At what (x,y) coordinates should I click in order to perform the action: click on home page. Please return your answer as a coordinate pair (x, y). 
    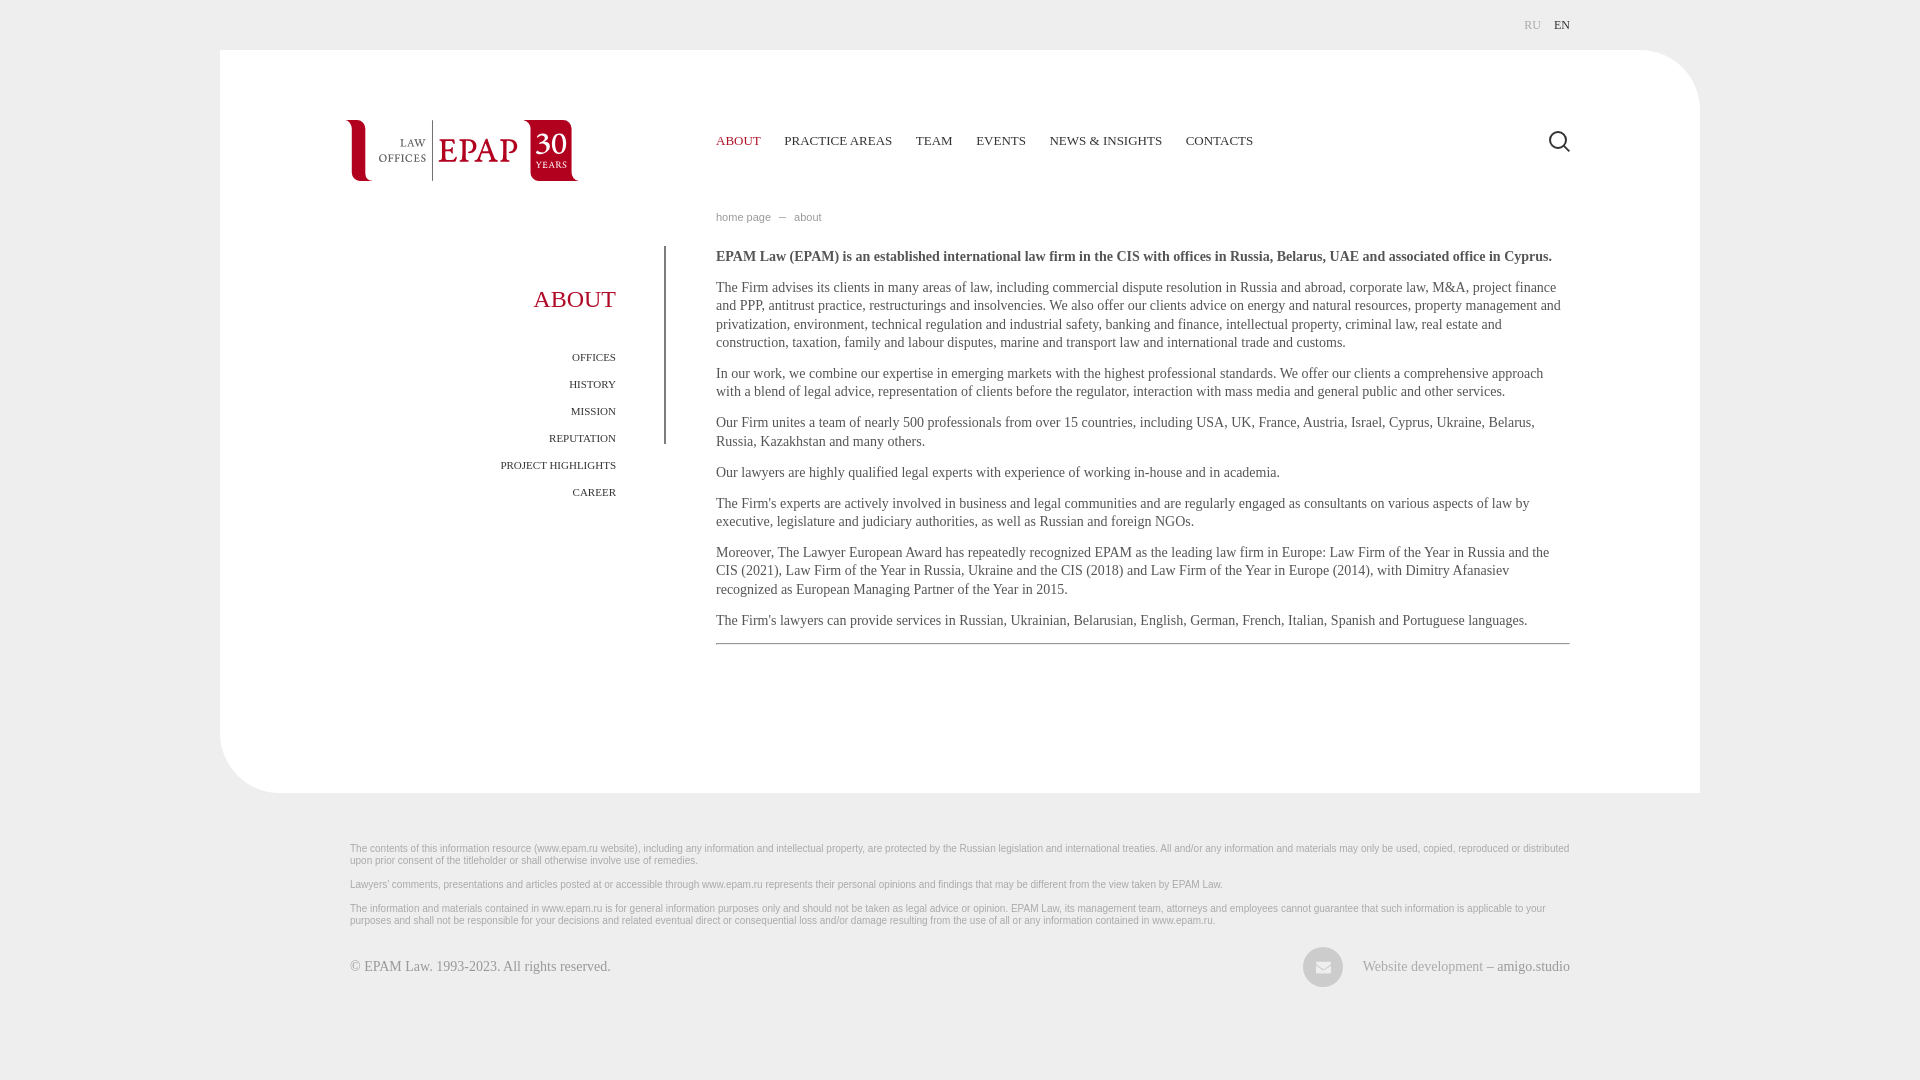
    Looking at the image, I should click on (744, 217).